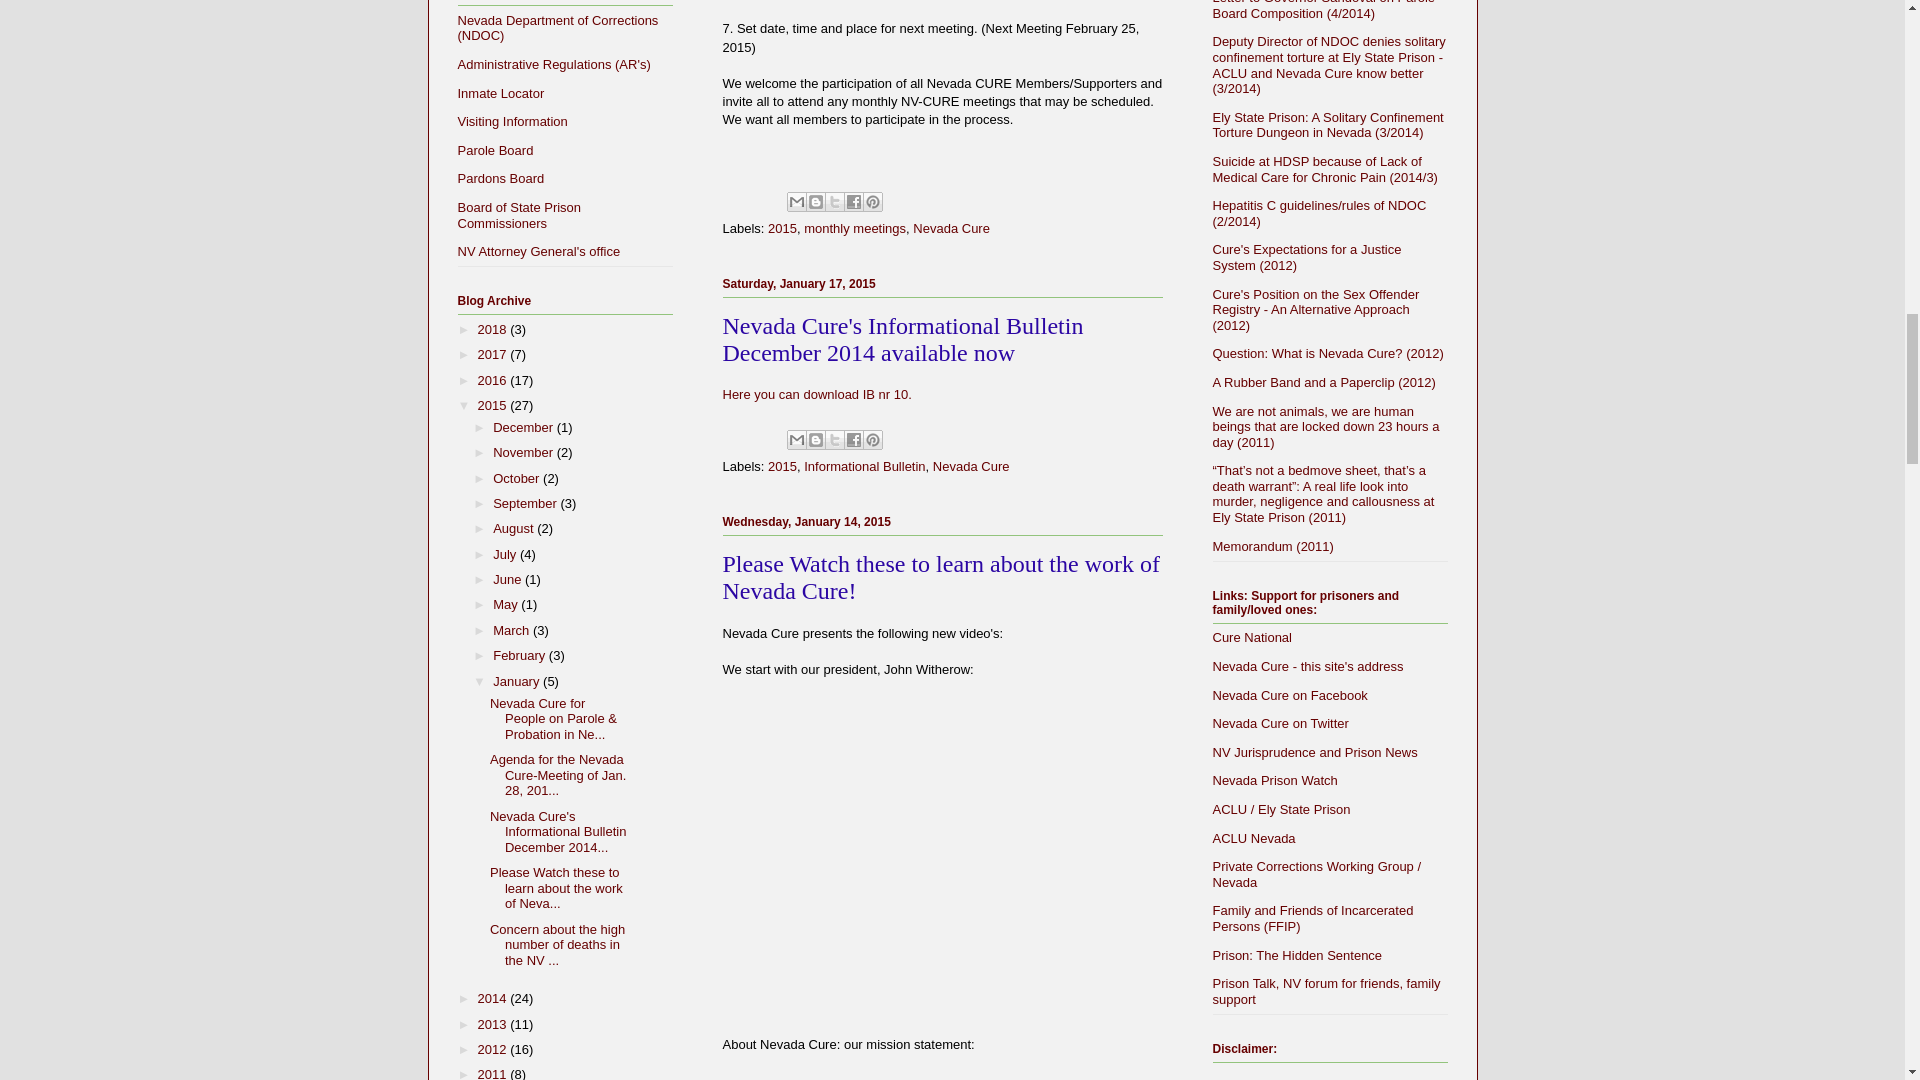 This screenshot has height=1080, width=1920. Describe the element at coordinates (872, 202) in the screenshot. I see `Share to Pinterest` at that location.